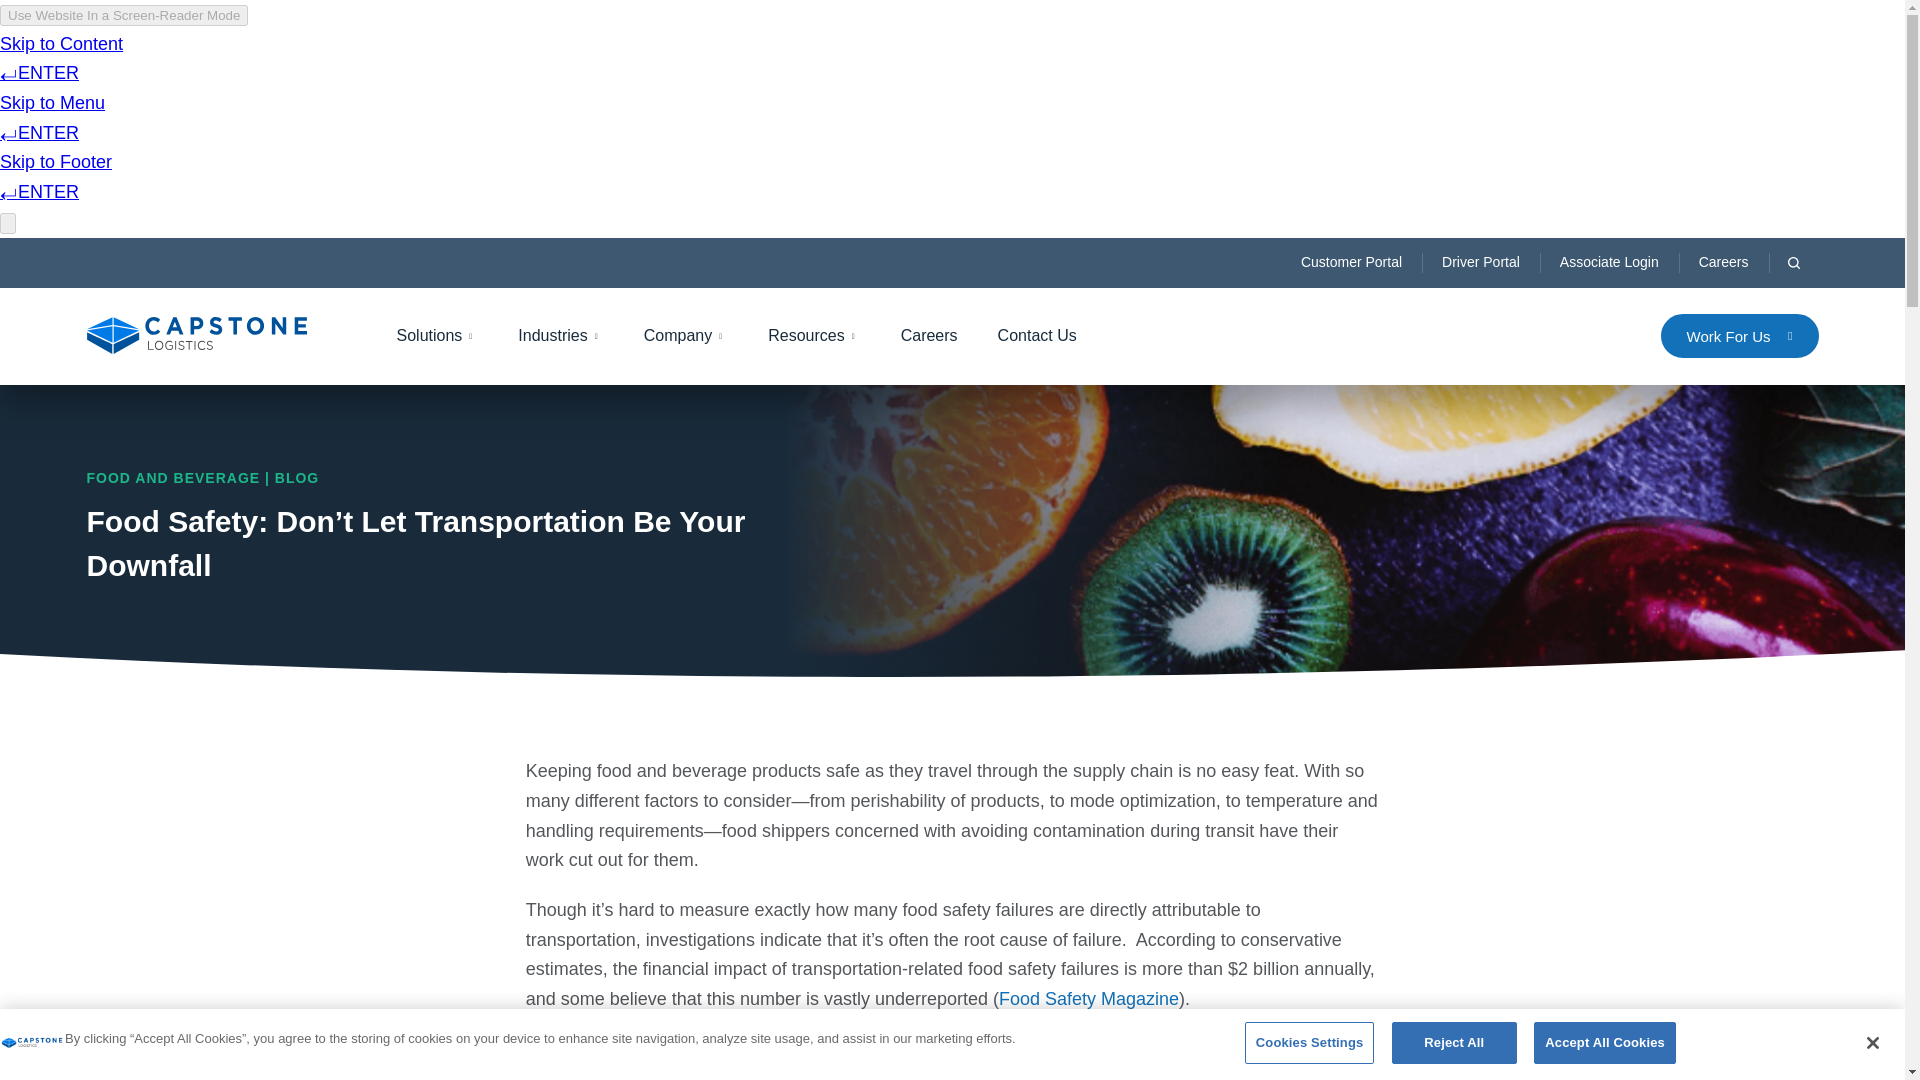 This screenshot has width=1920, height=1080. Describe the element at coordinates (1480, 262) in the screenshot. I see `Driver Portal` at that location.